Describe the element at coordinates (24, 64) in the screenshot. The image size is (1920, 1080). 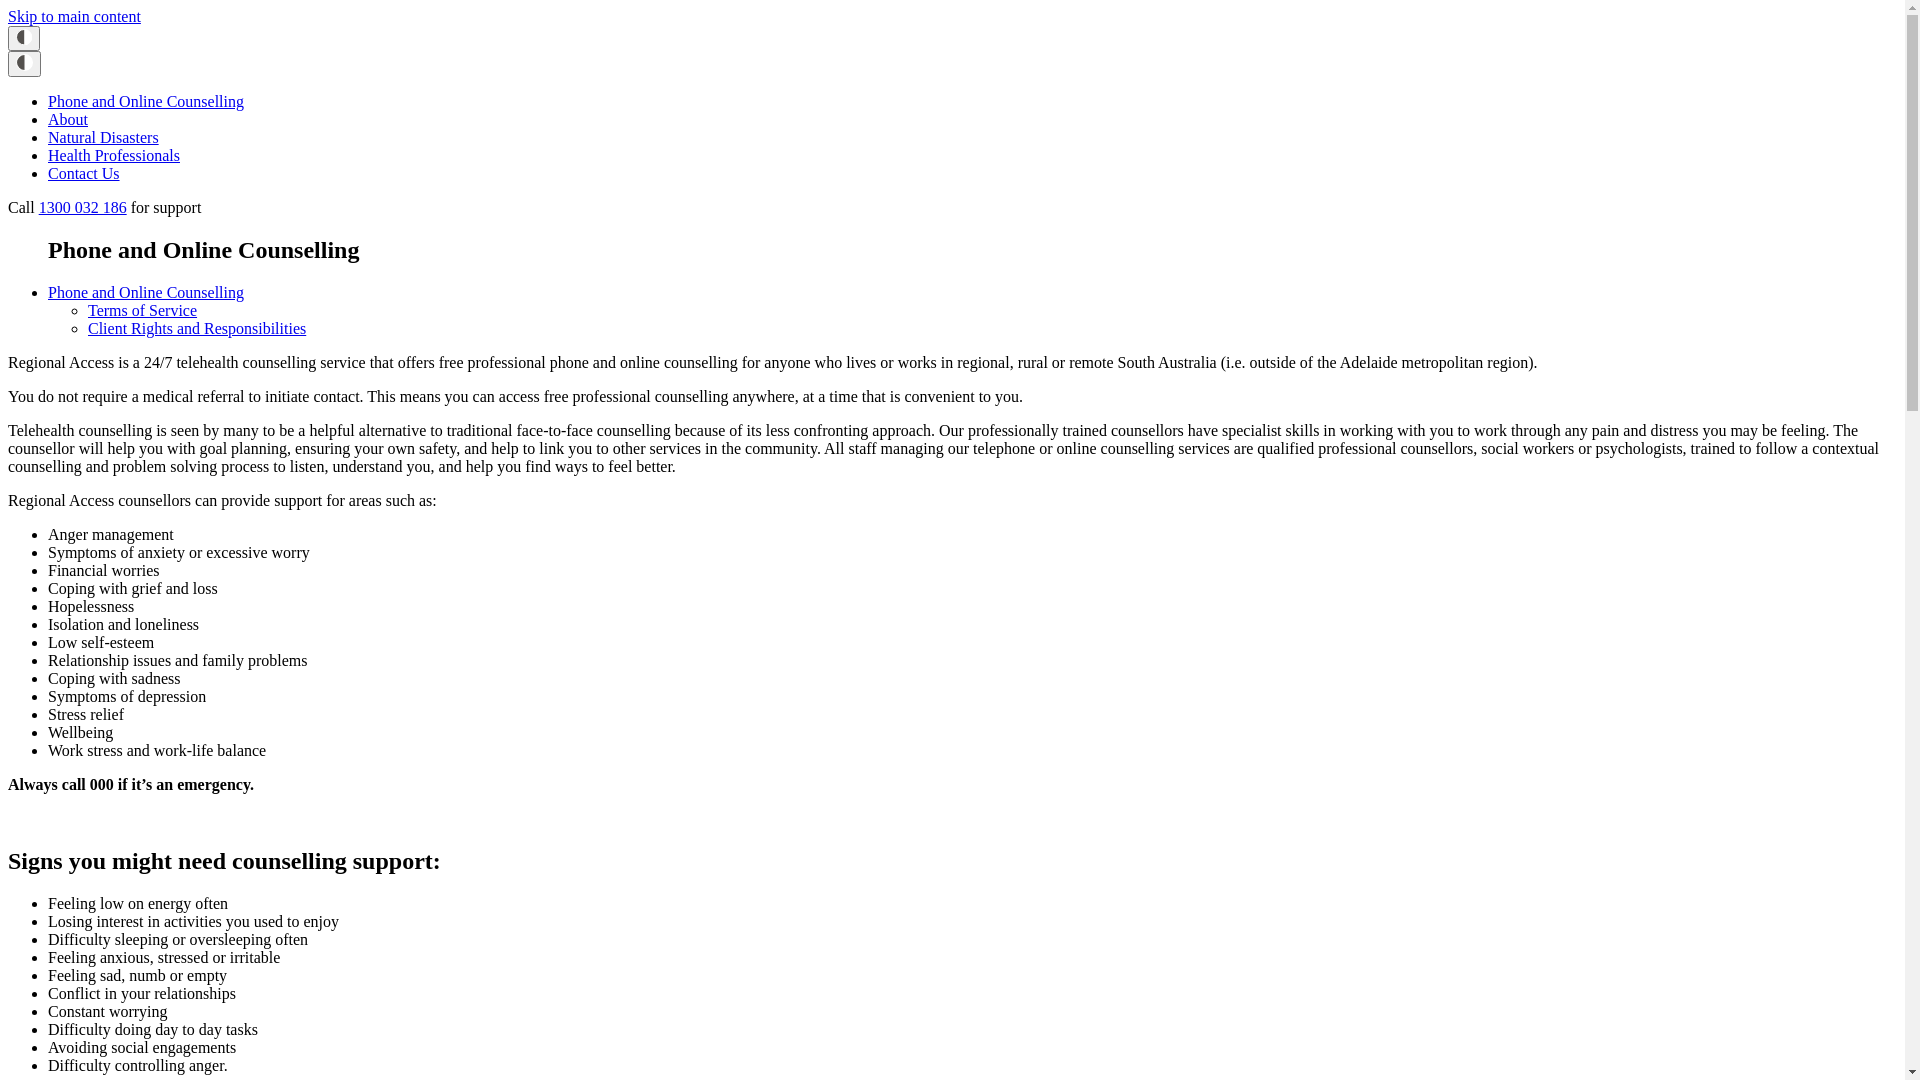
I see `Toggle High Contrast icon` at that location.